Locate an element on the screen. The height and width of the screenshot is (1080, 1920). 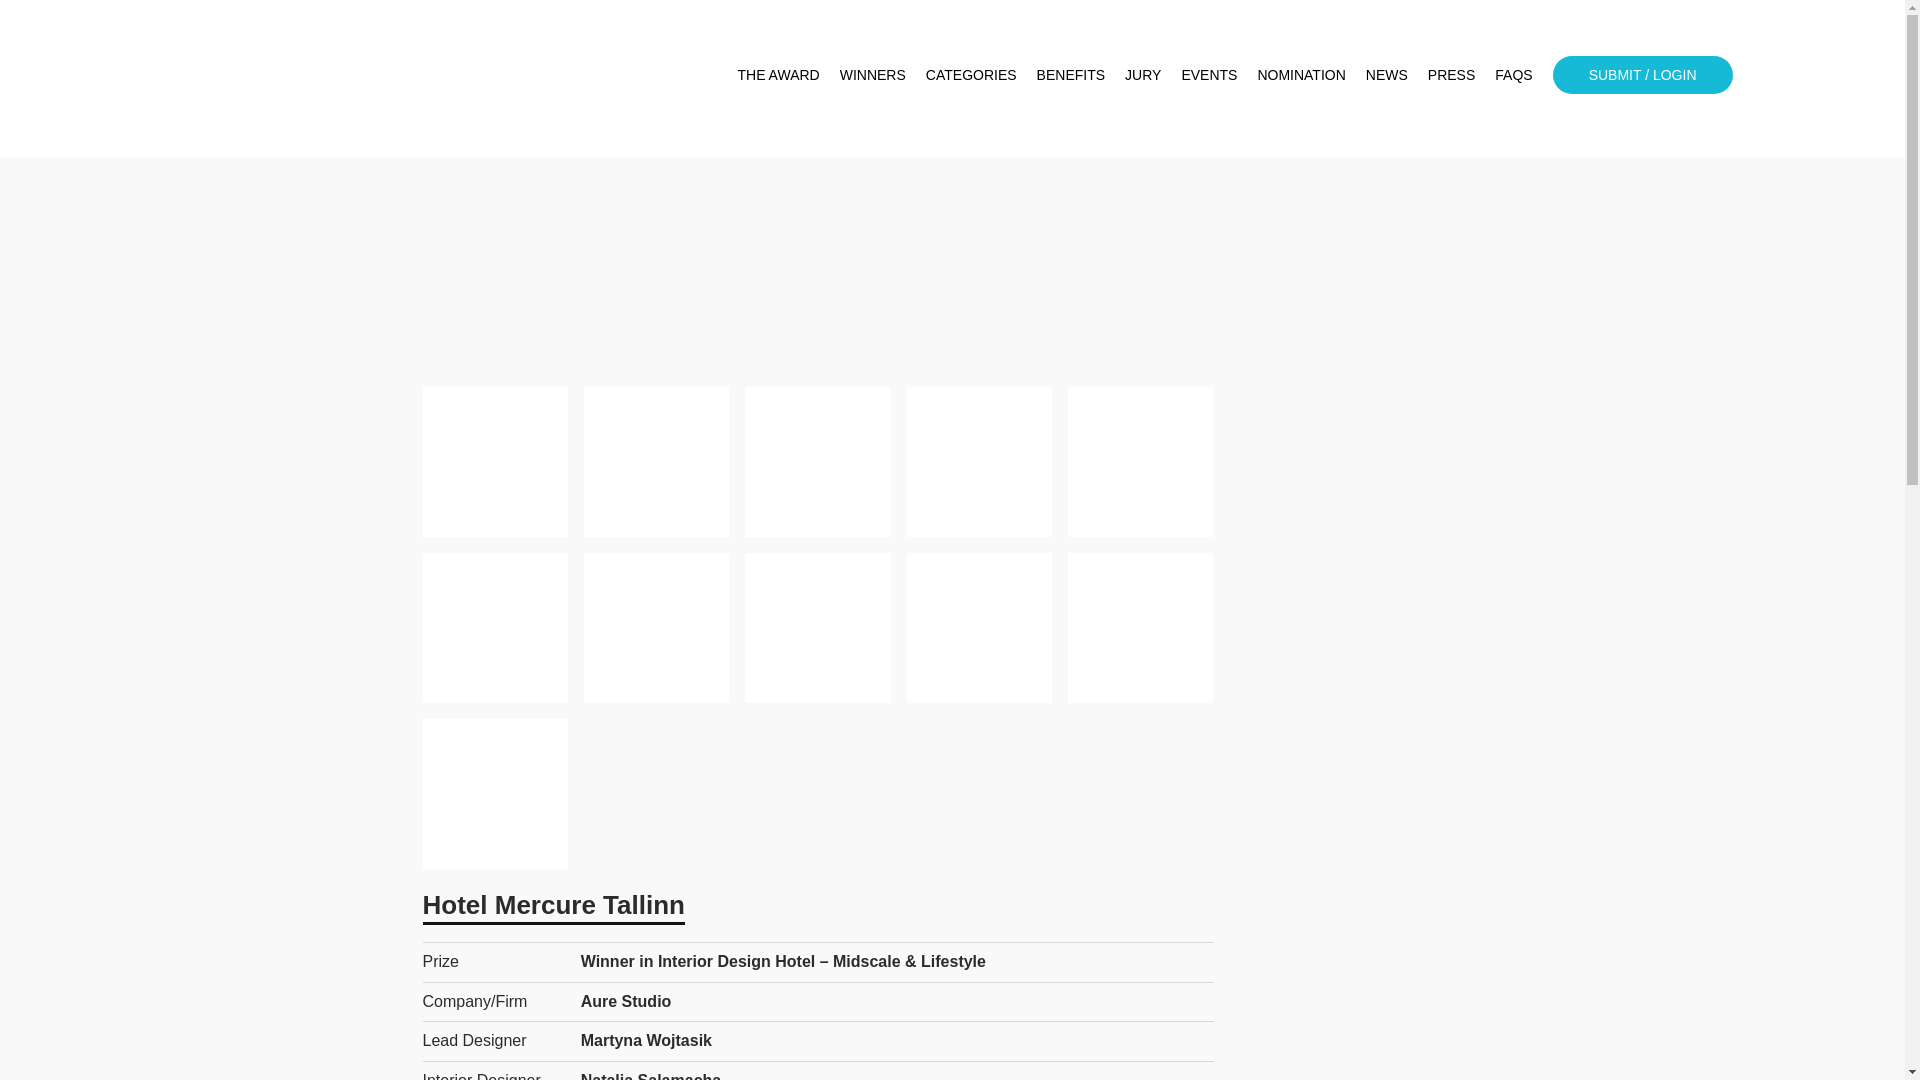
CATEGORIES is located at coordinates (971, 74).